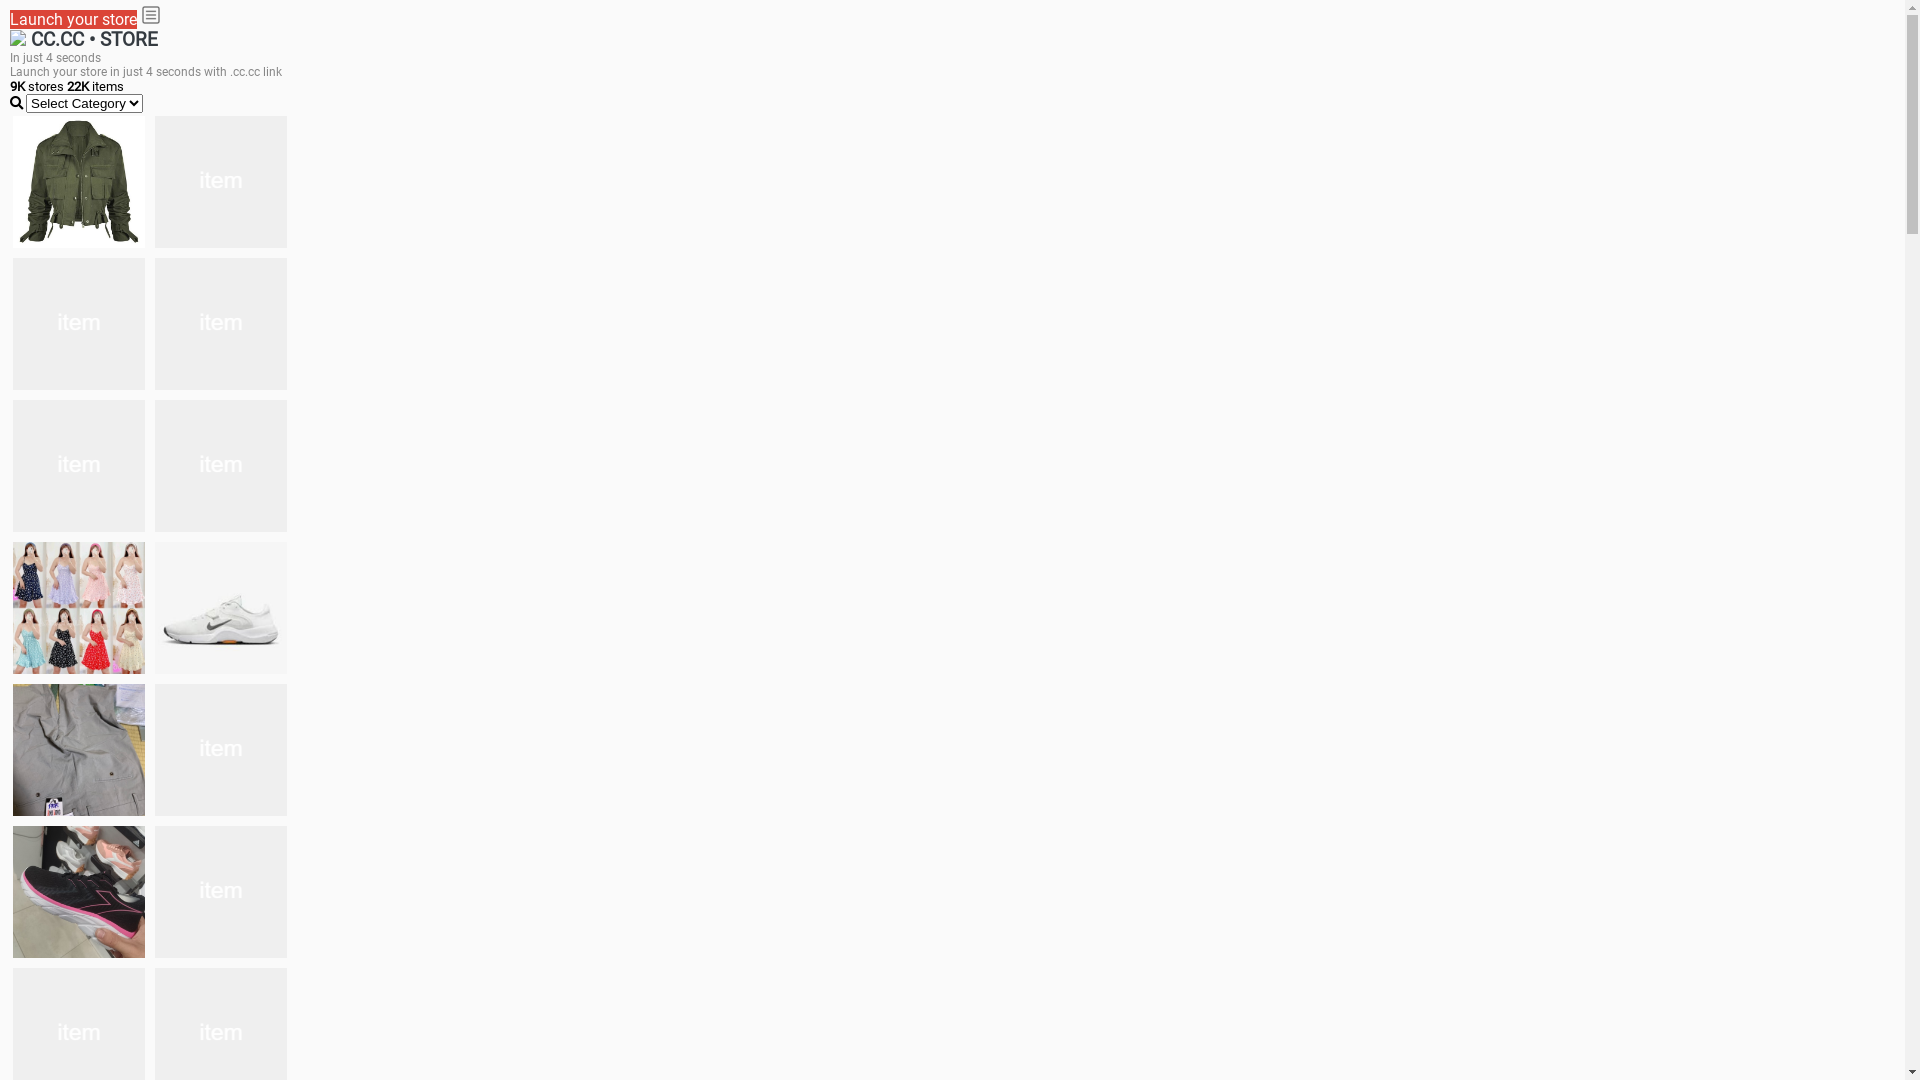  What do you see at coordinates (79, 324) in the screenshot?
I see `shoes for boys` at bounding box center [79, 324].